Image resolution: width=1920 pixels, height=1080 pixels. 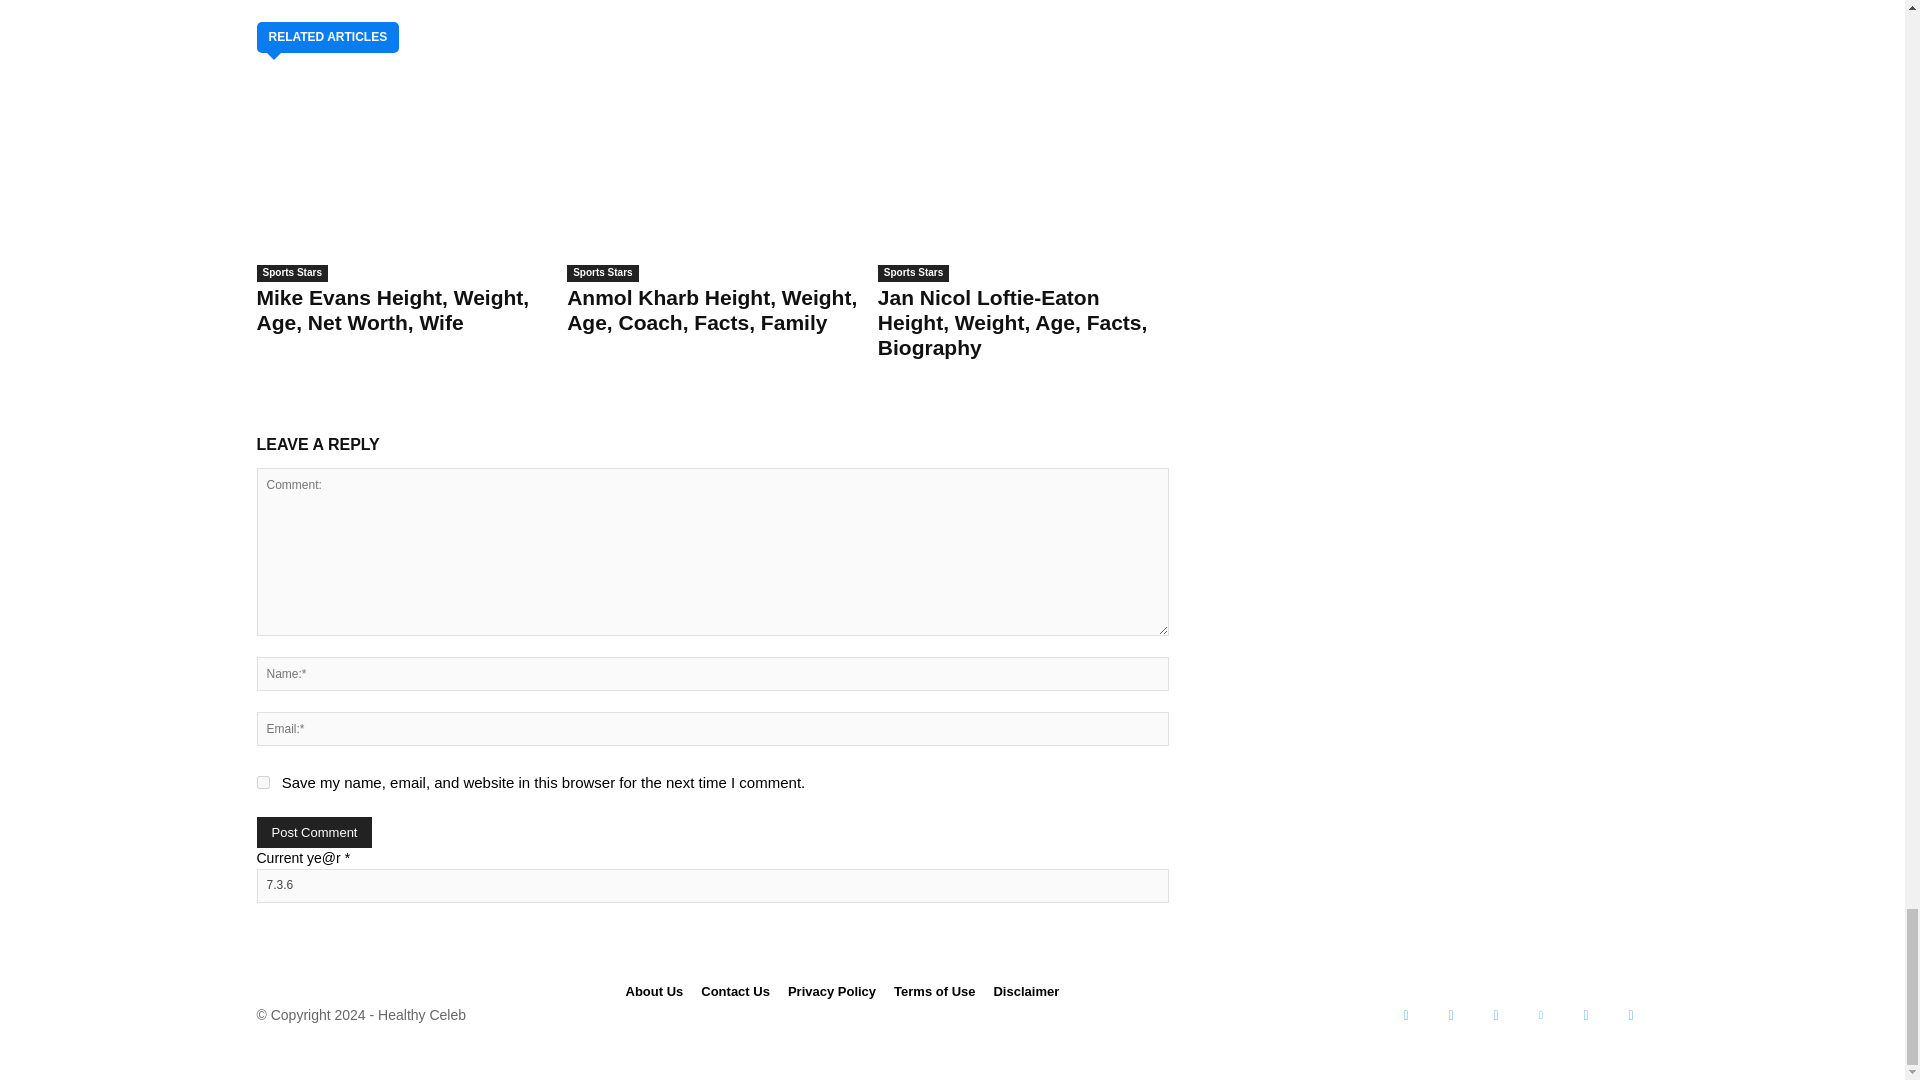 I want to click on yes, so click(x=262, y=782).